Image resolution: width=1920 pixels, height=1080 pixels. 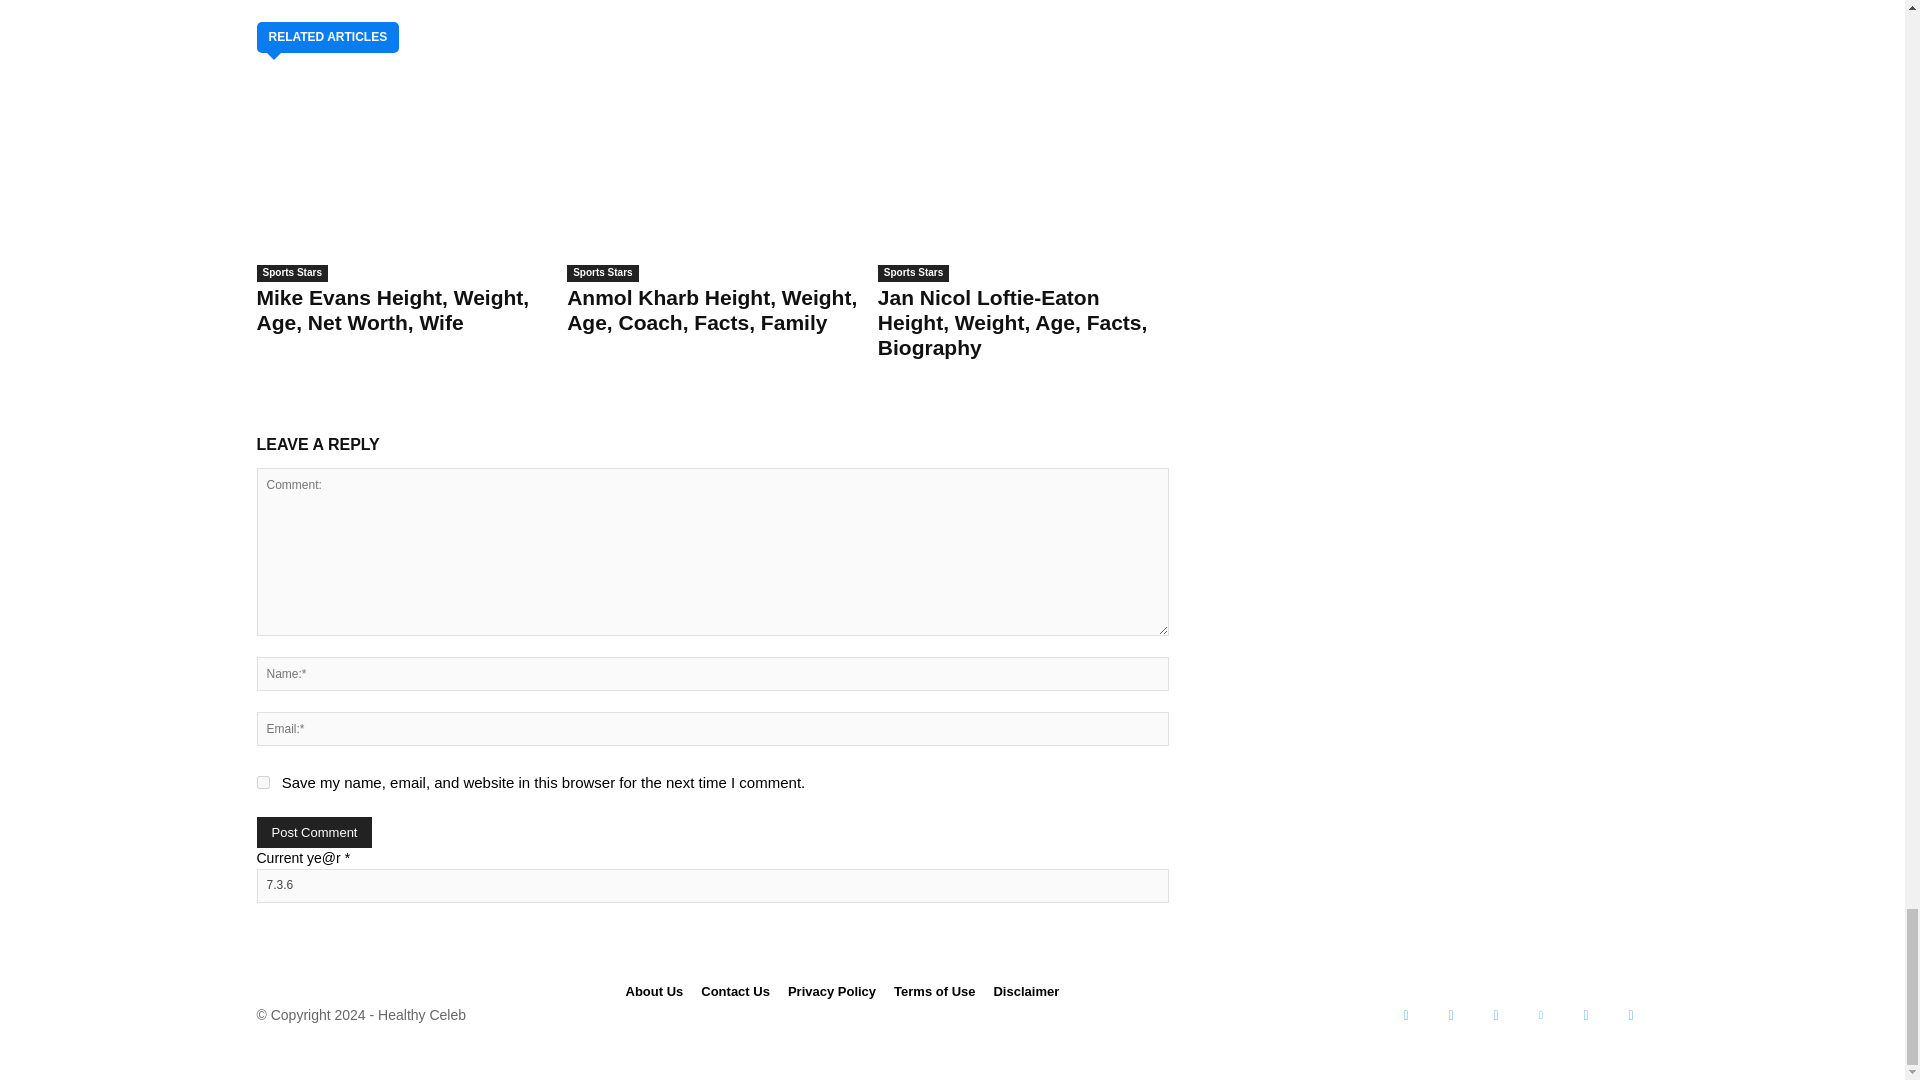 I want to click on yes, so click(x=262, y=782).